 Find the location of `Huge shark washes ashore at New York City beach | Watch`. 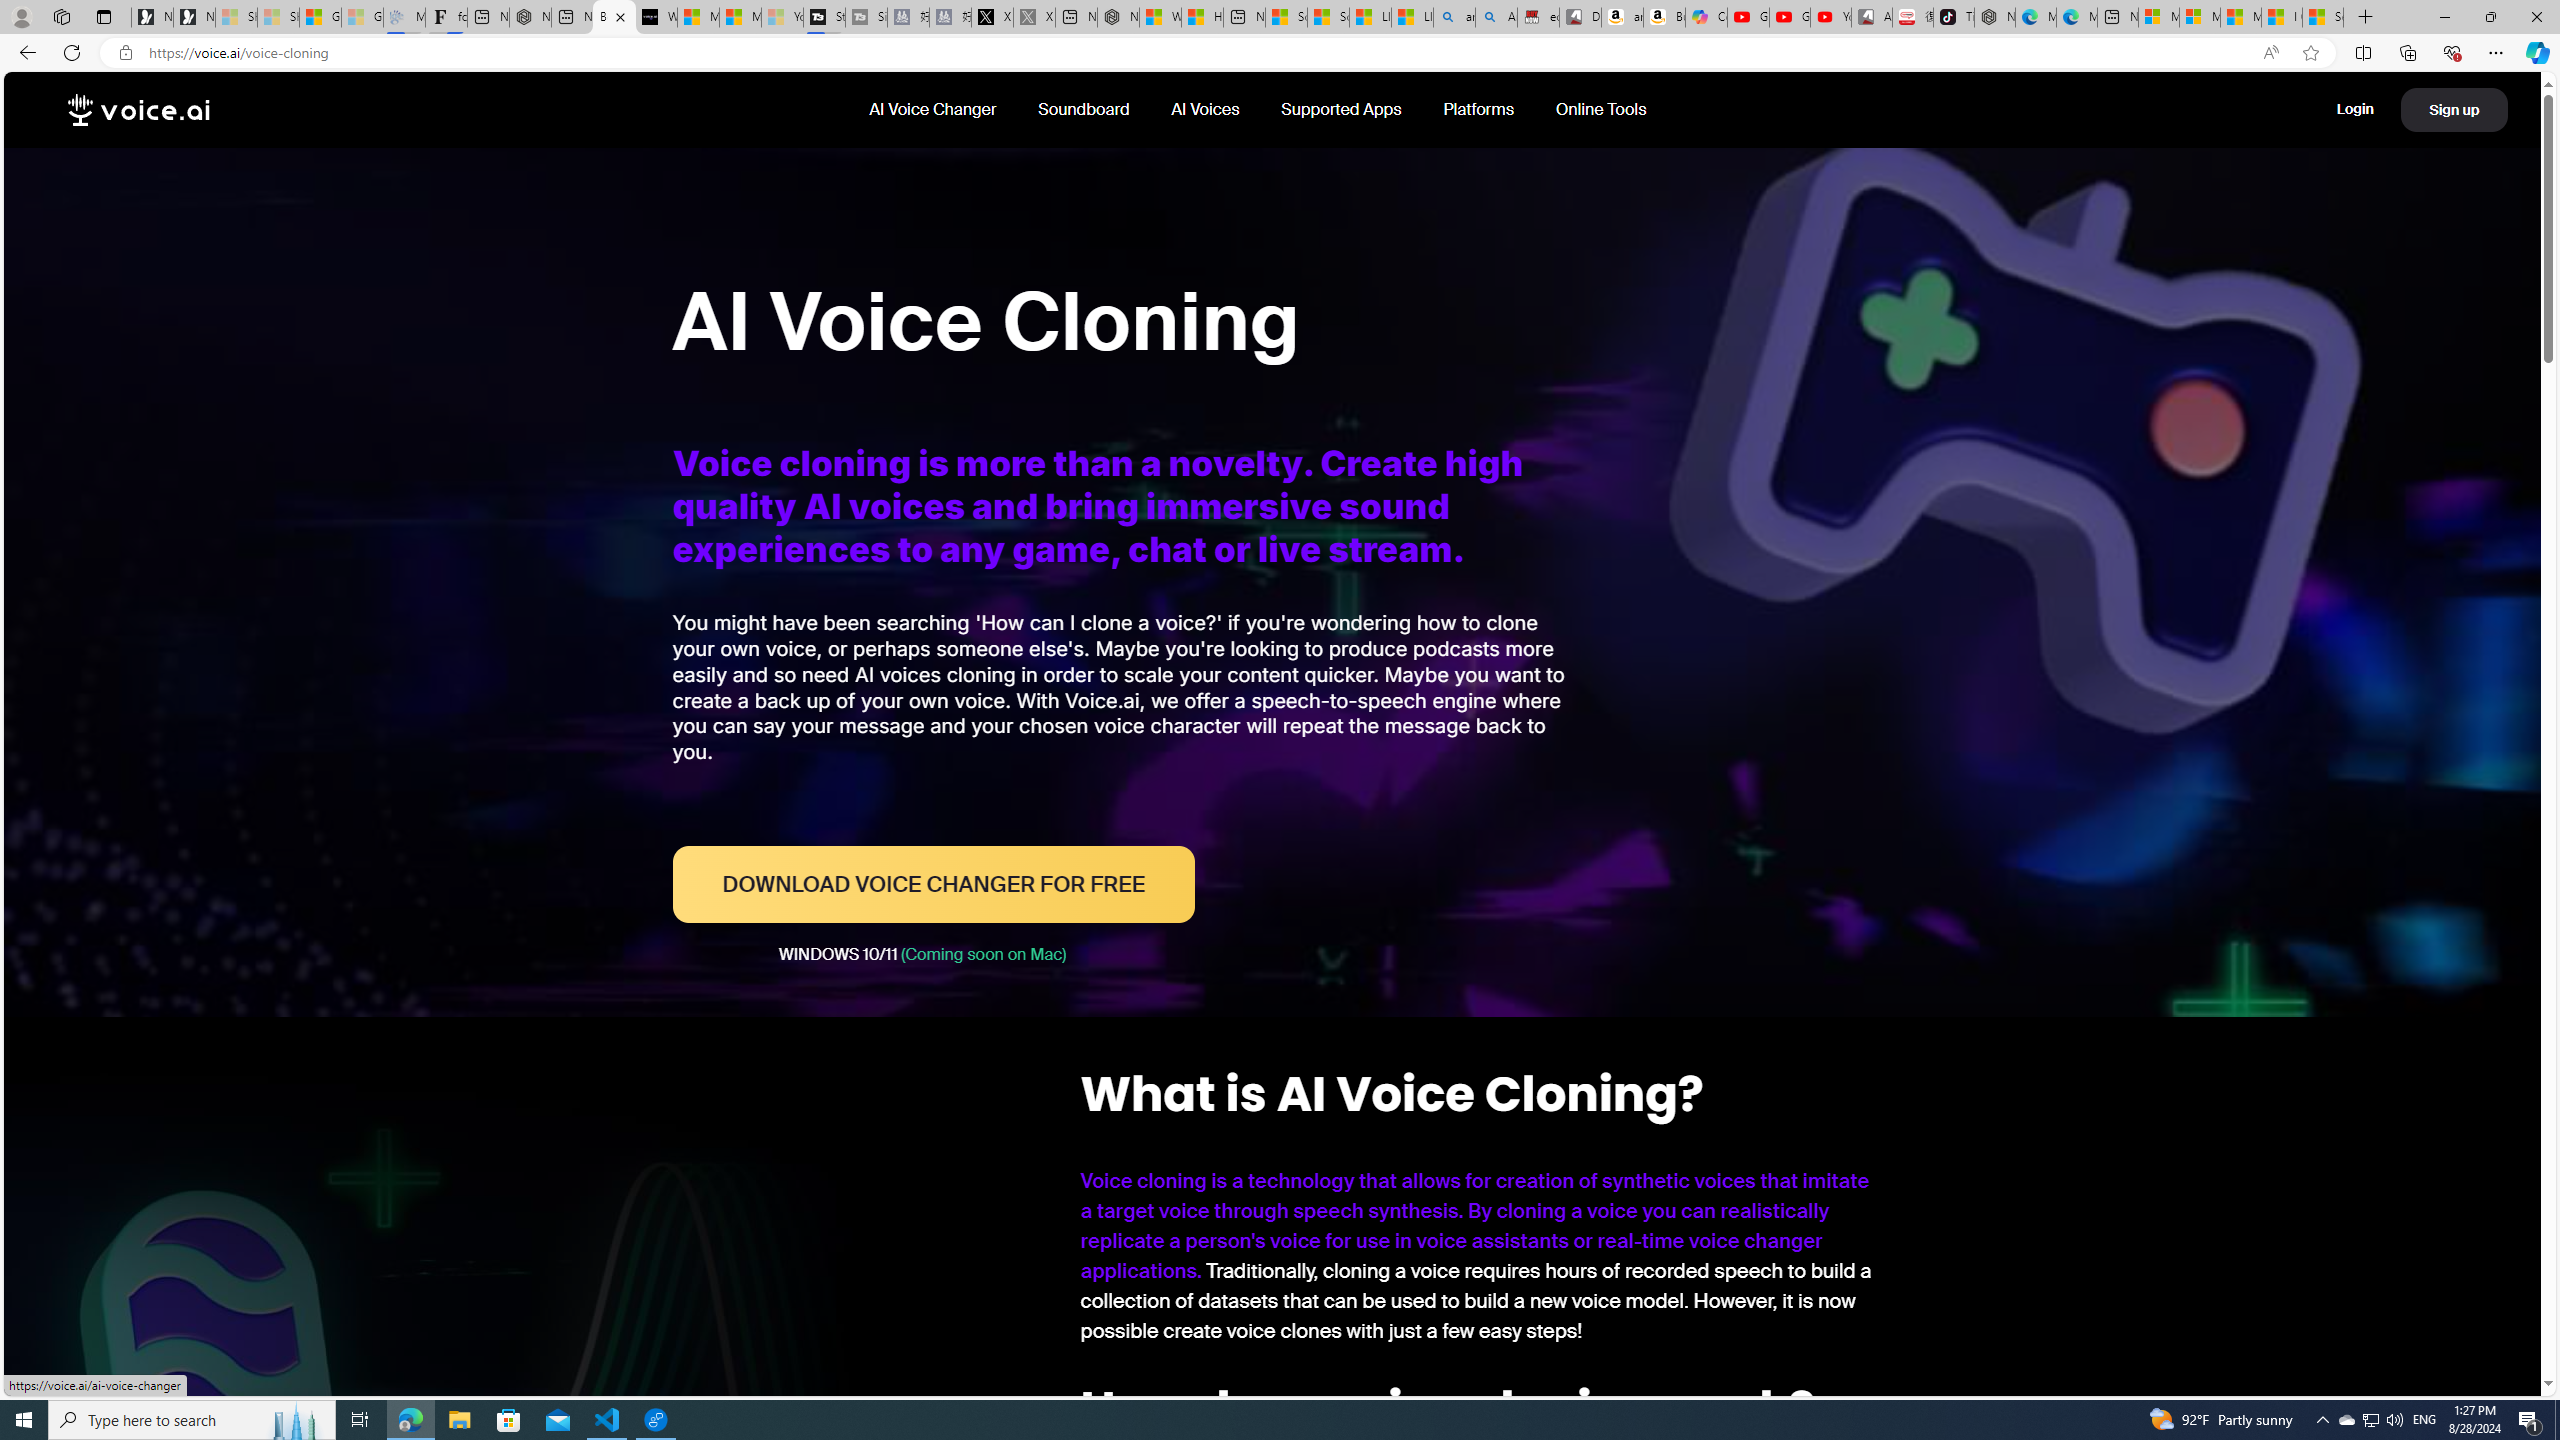

Huge shark washes ashore at New York City beach | Watch is located at coordinates (1202, 17).